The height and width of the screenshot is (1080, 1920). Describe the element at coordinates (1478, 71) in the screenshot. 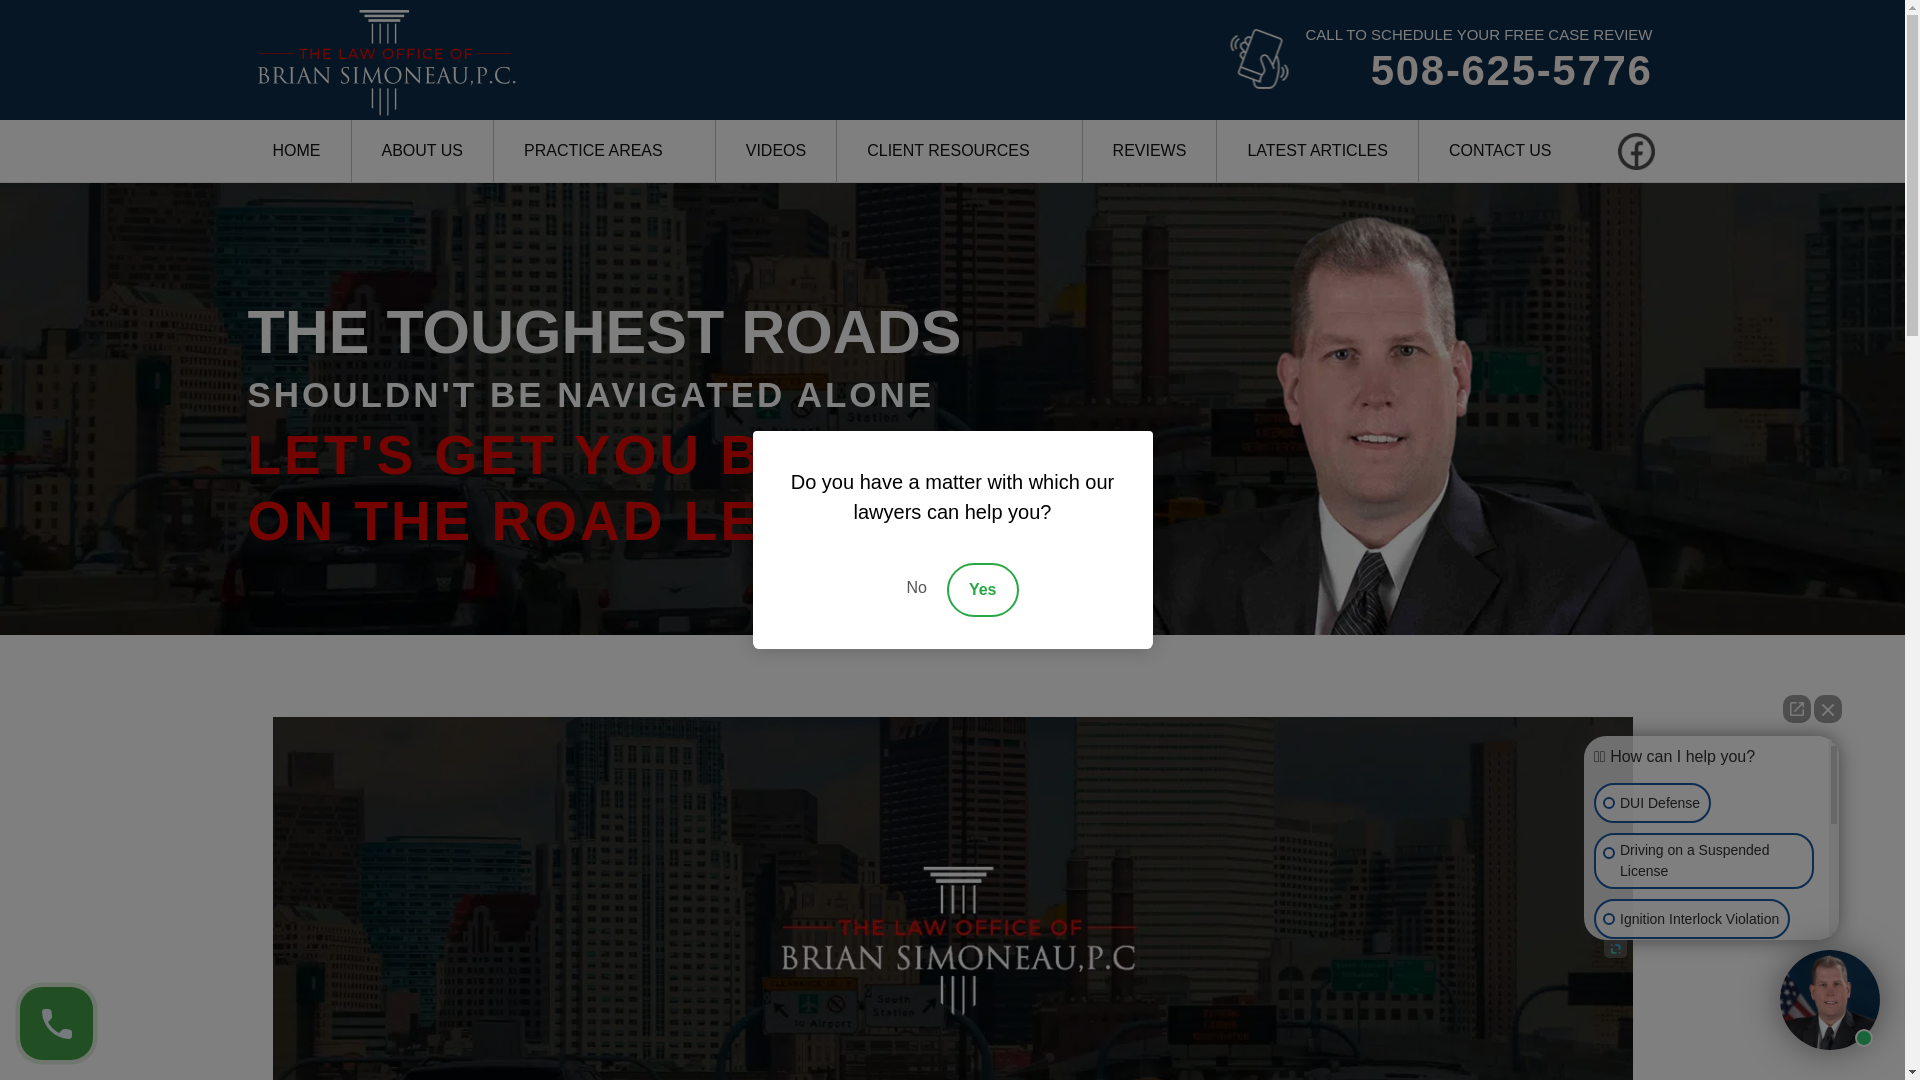

I see `508-625-5776` at that location.